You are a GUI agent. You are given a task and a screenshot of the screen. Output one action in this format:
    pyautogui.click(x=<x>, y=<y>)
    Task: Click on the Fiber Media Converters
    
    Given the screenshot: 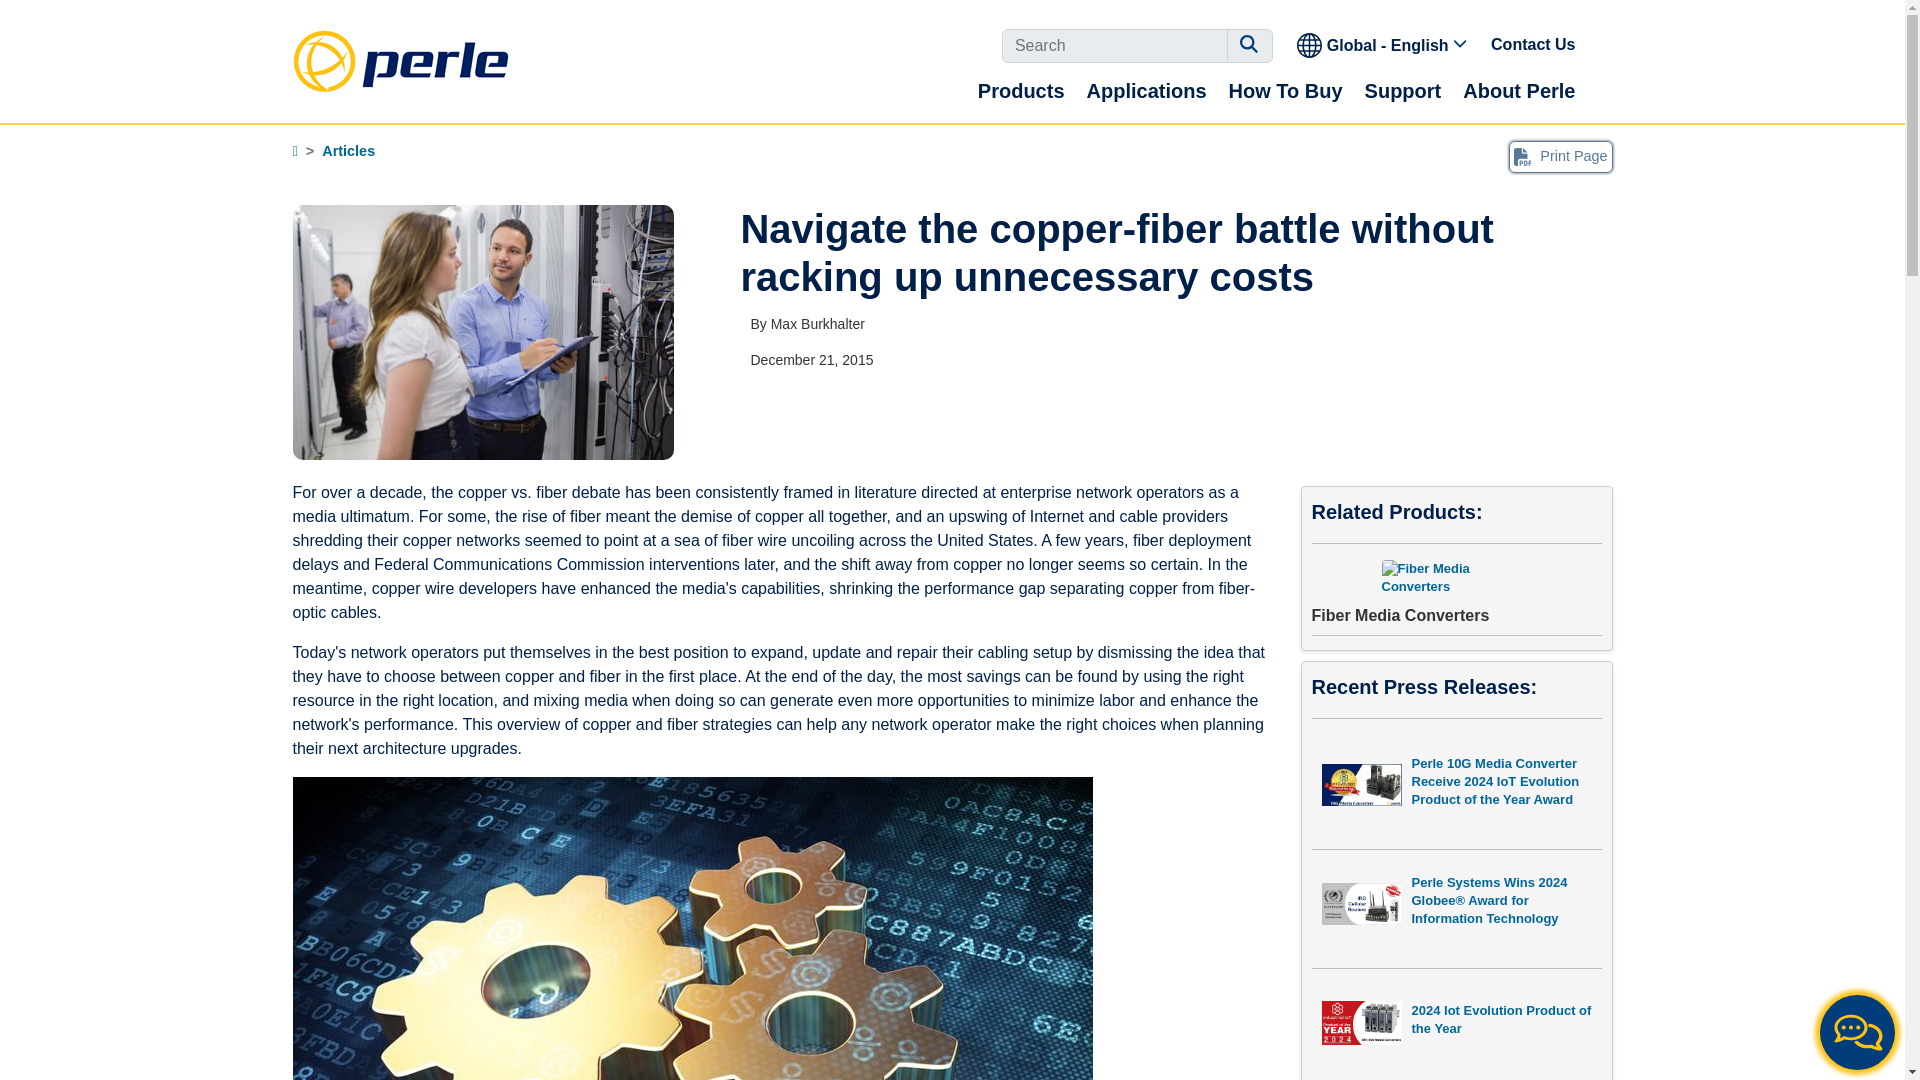 What is the action you would take?
    pyautogui.click(x=1456, y=593)
    